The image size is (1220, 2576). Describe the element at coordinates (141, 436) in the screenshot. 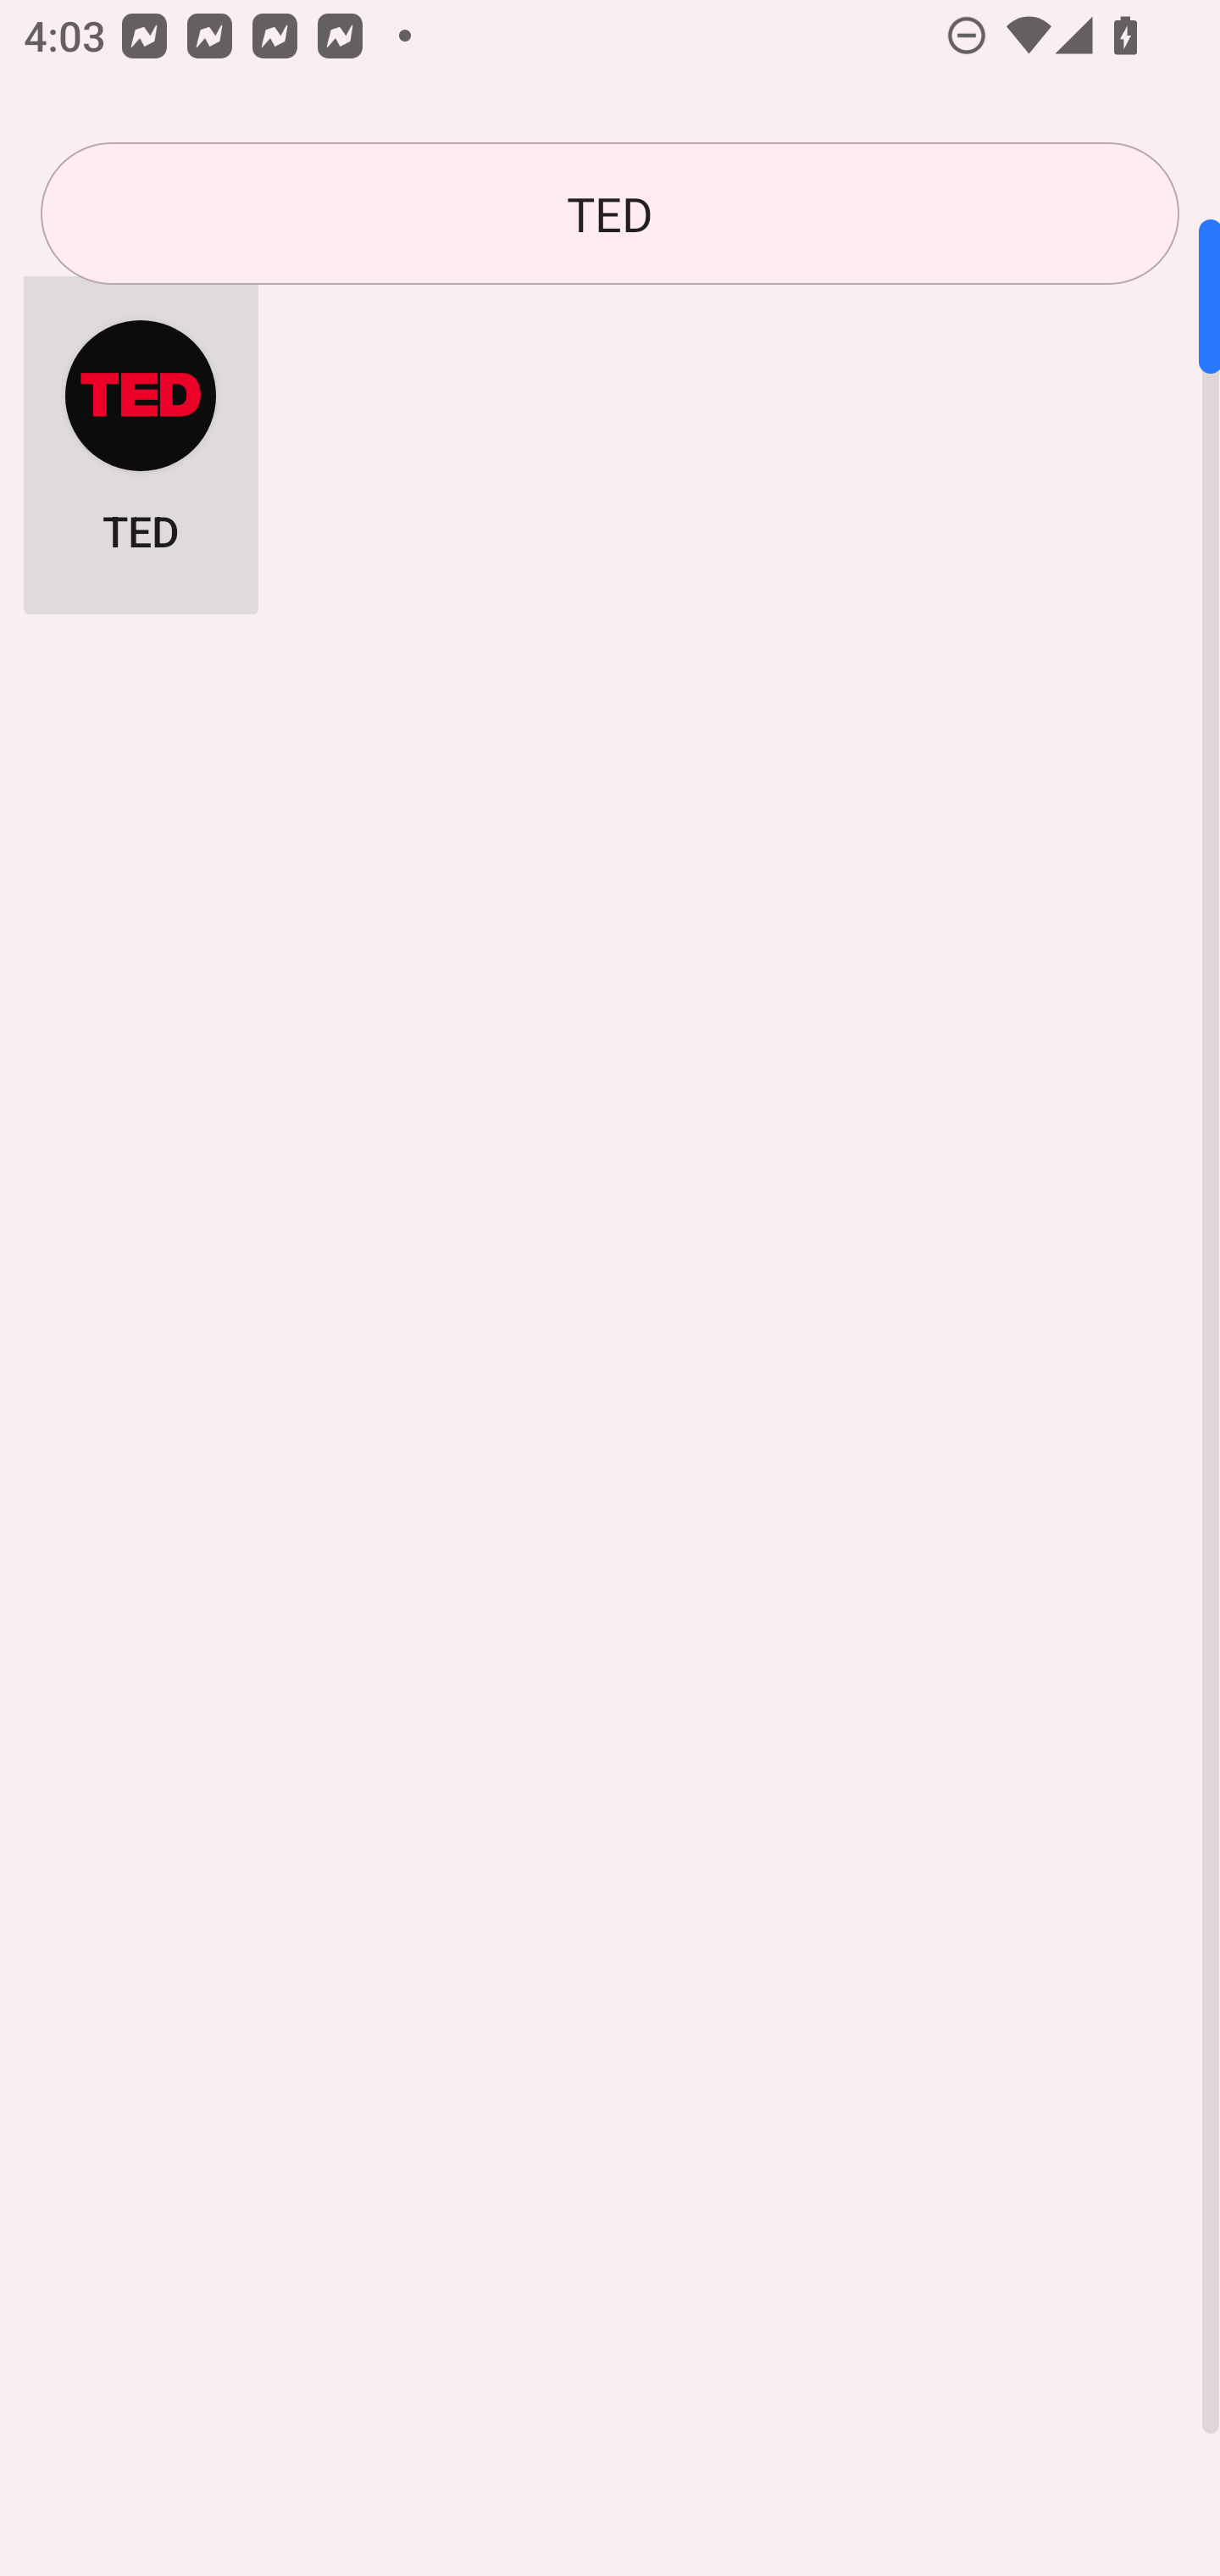

I see `TED` at that location.